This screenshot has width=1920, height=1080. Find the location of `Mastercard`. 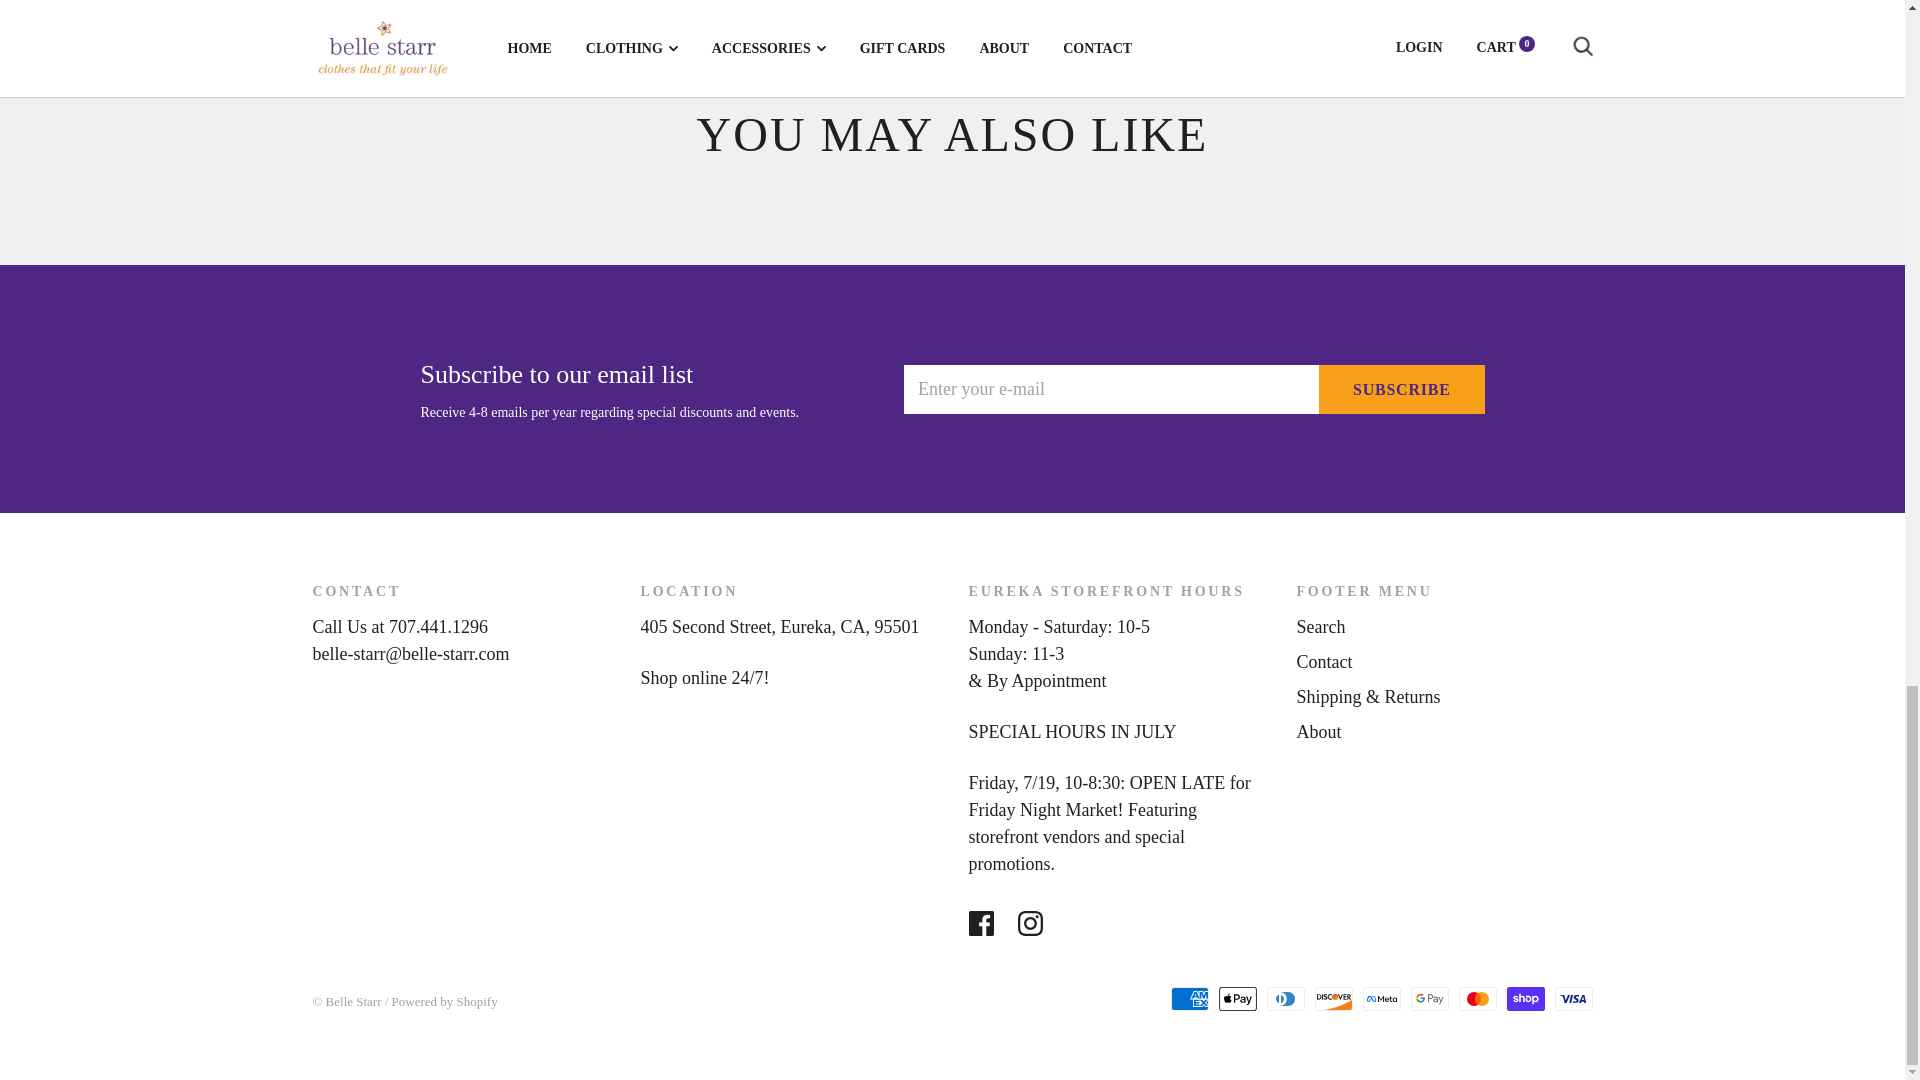

Mastercard is located at coordinates (1476, 998).